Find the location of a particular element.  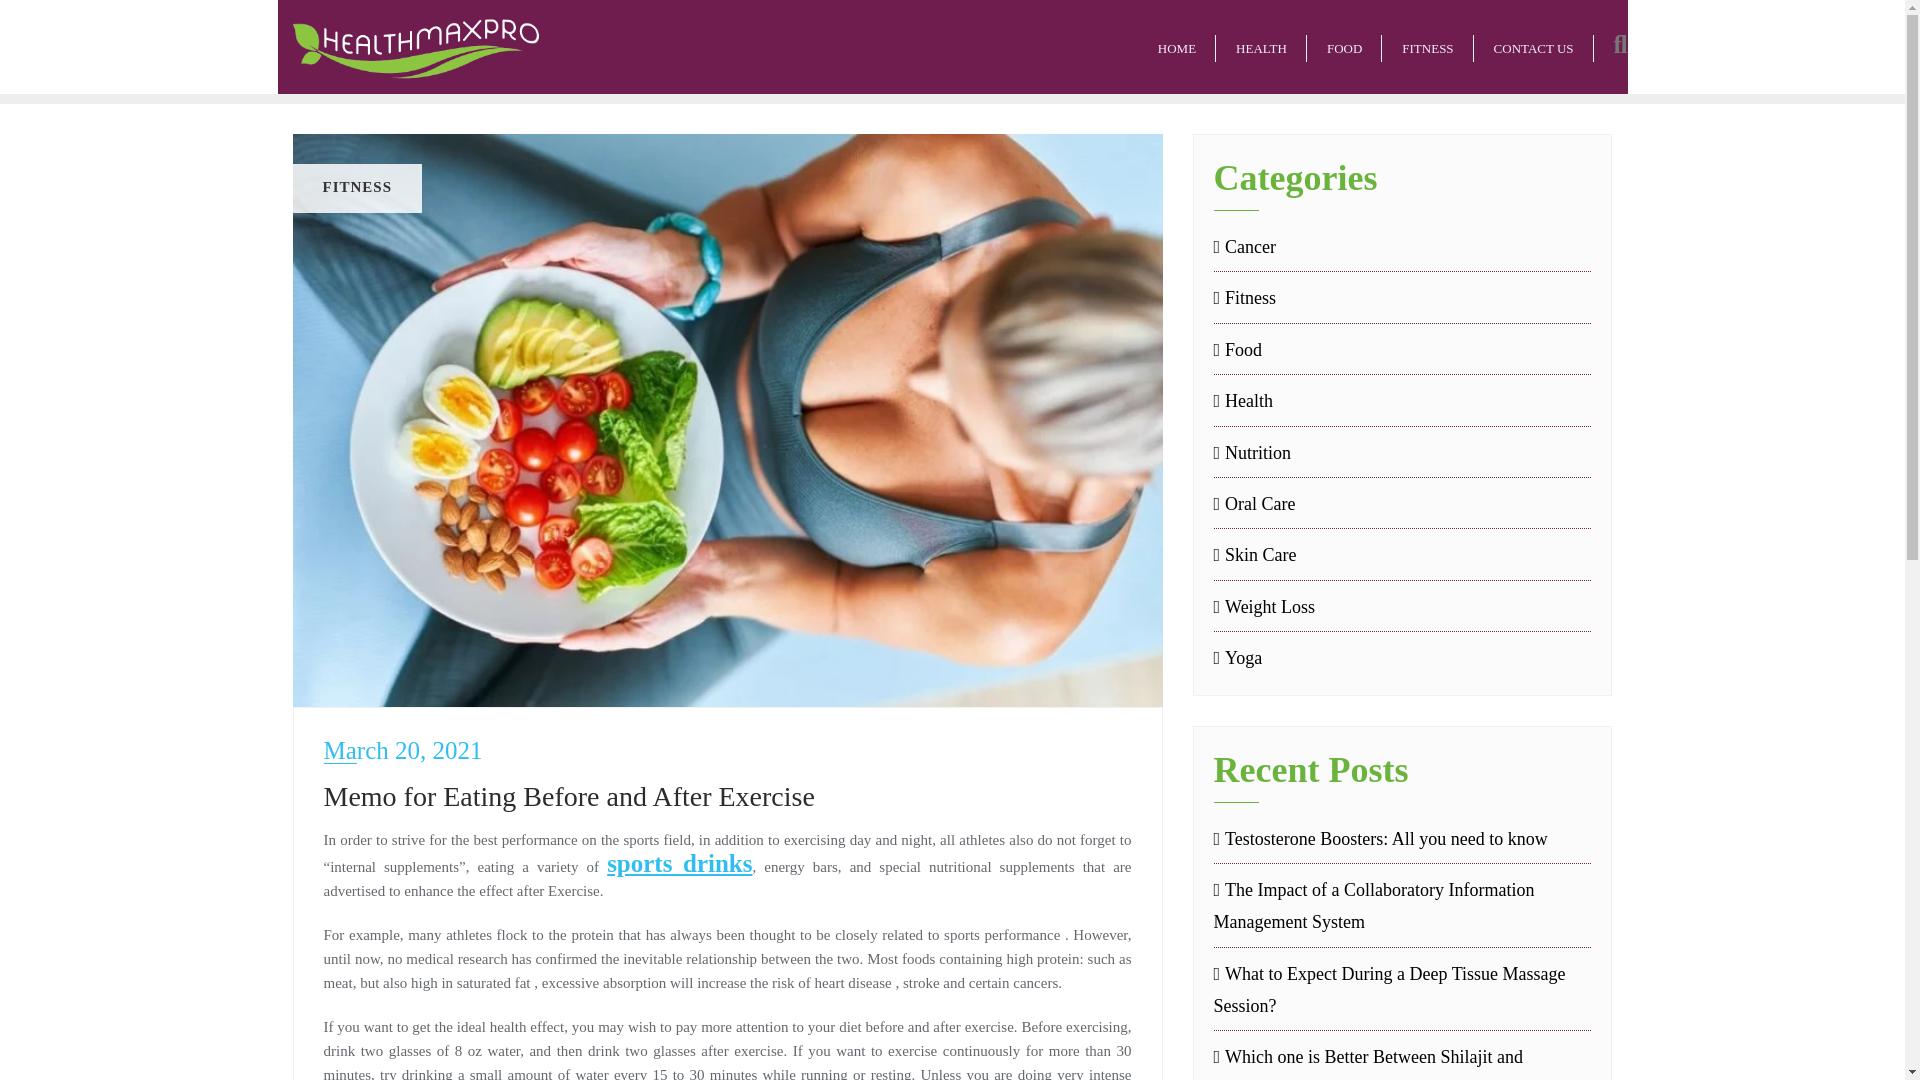

Weight Loss is located at coordinates (1264, 606).